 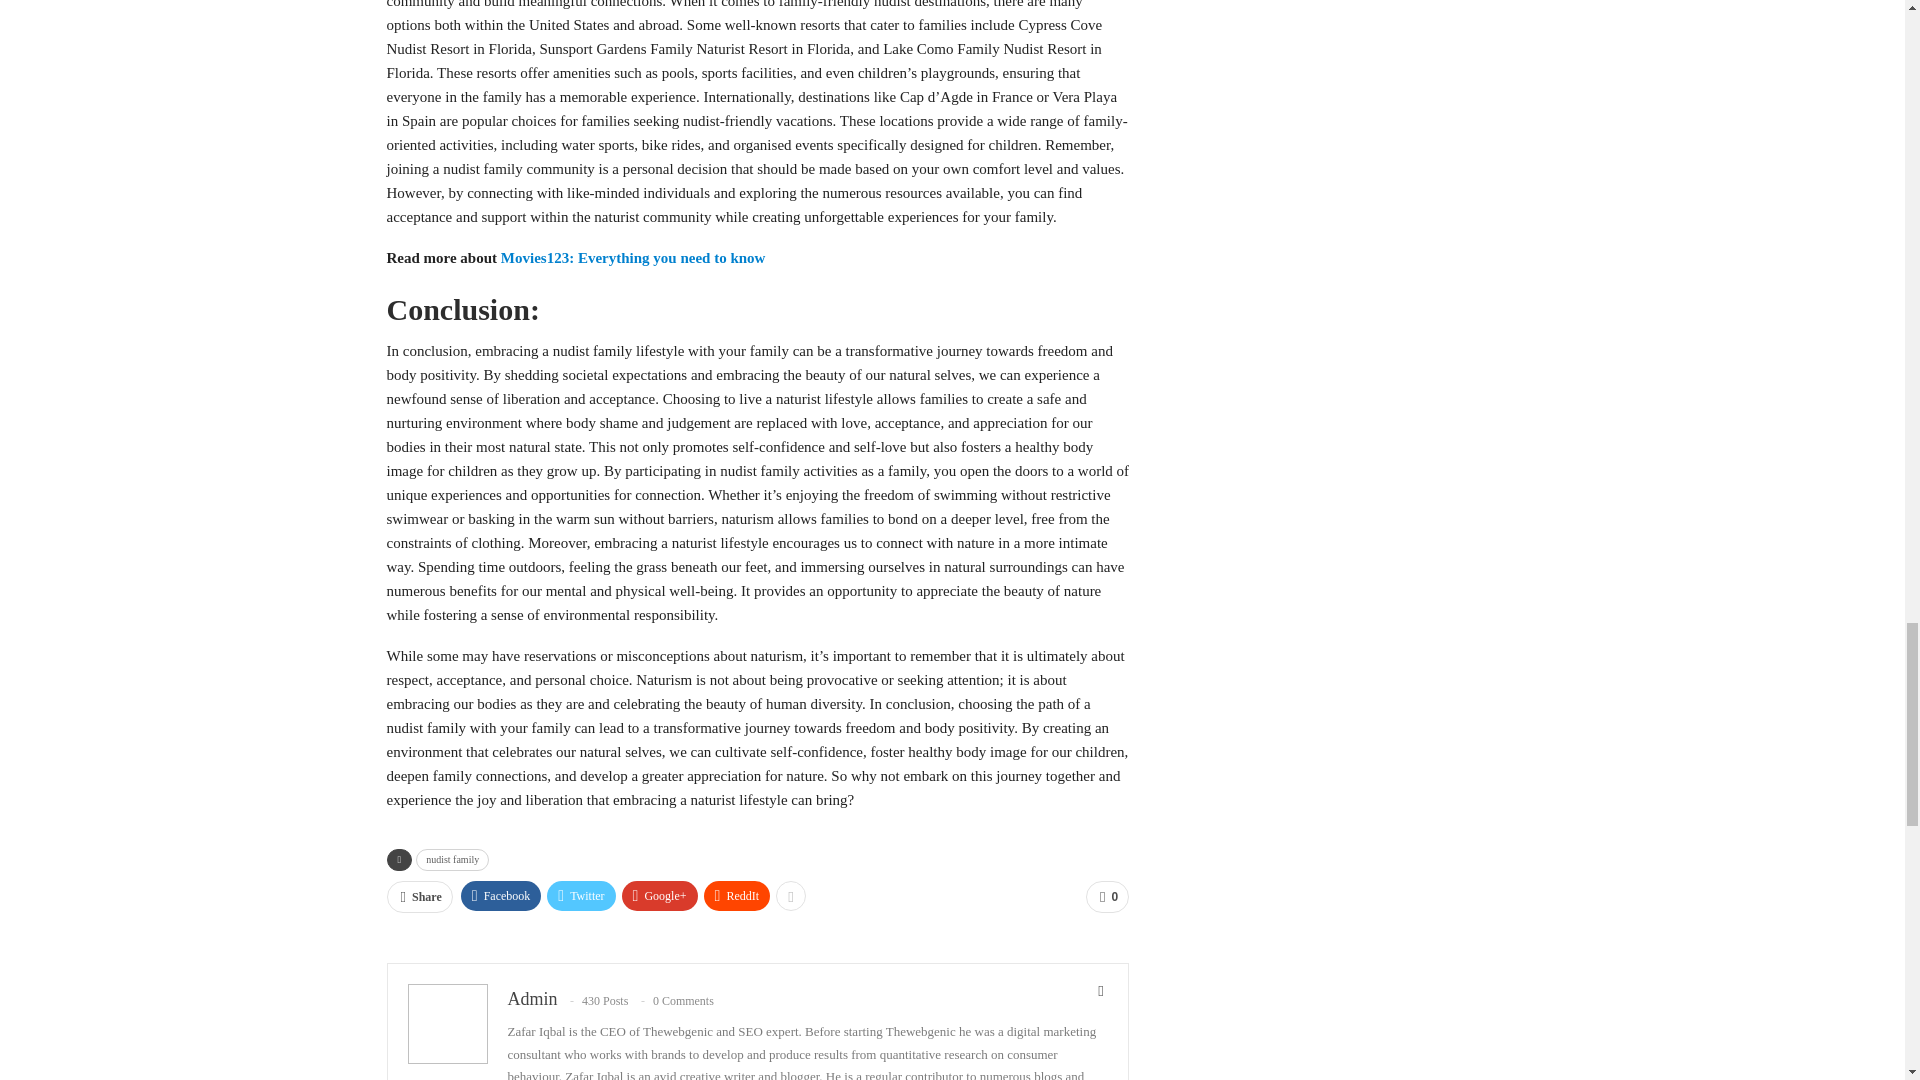 I want to click on nudist family, so click(x=452, y=859).